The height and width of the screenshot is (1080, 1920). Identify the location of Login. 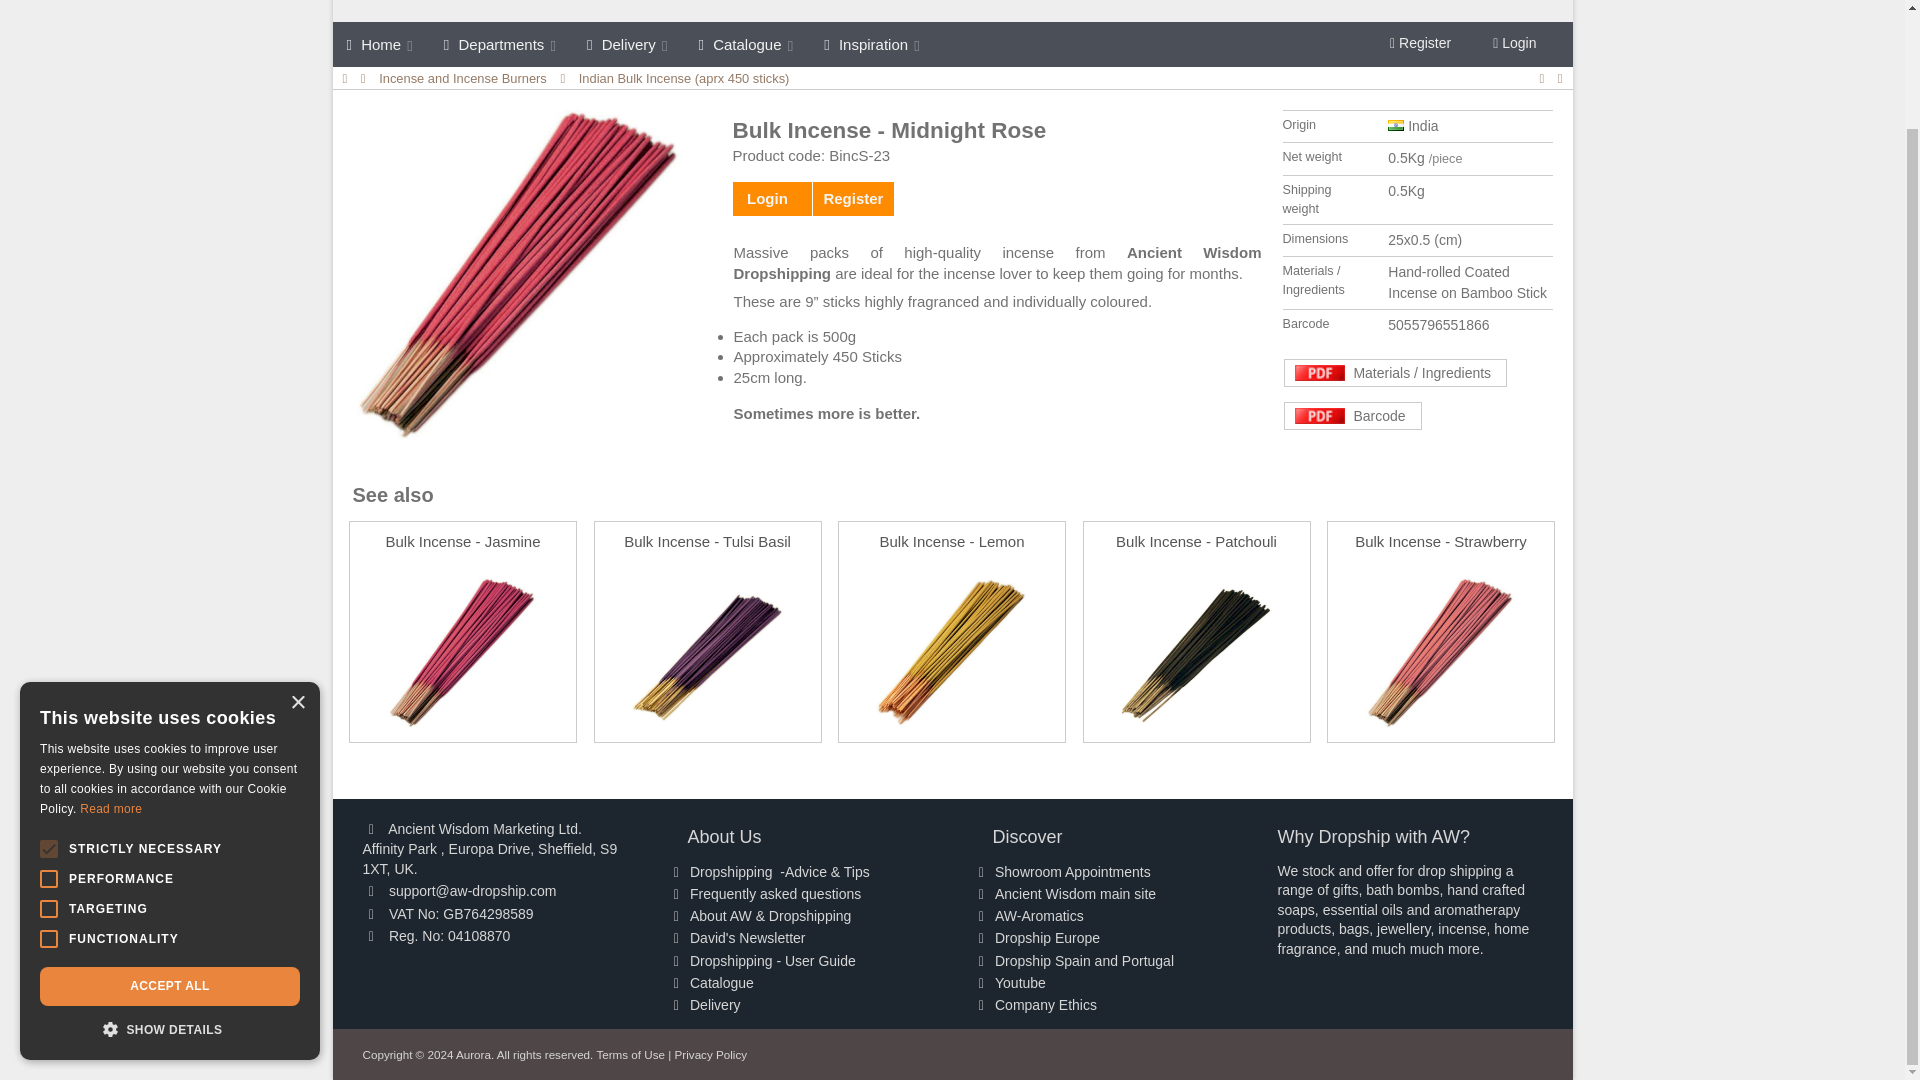
(1514, 43).